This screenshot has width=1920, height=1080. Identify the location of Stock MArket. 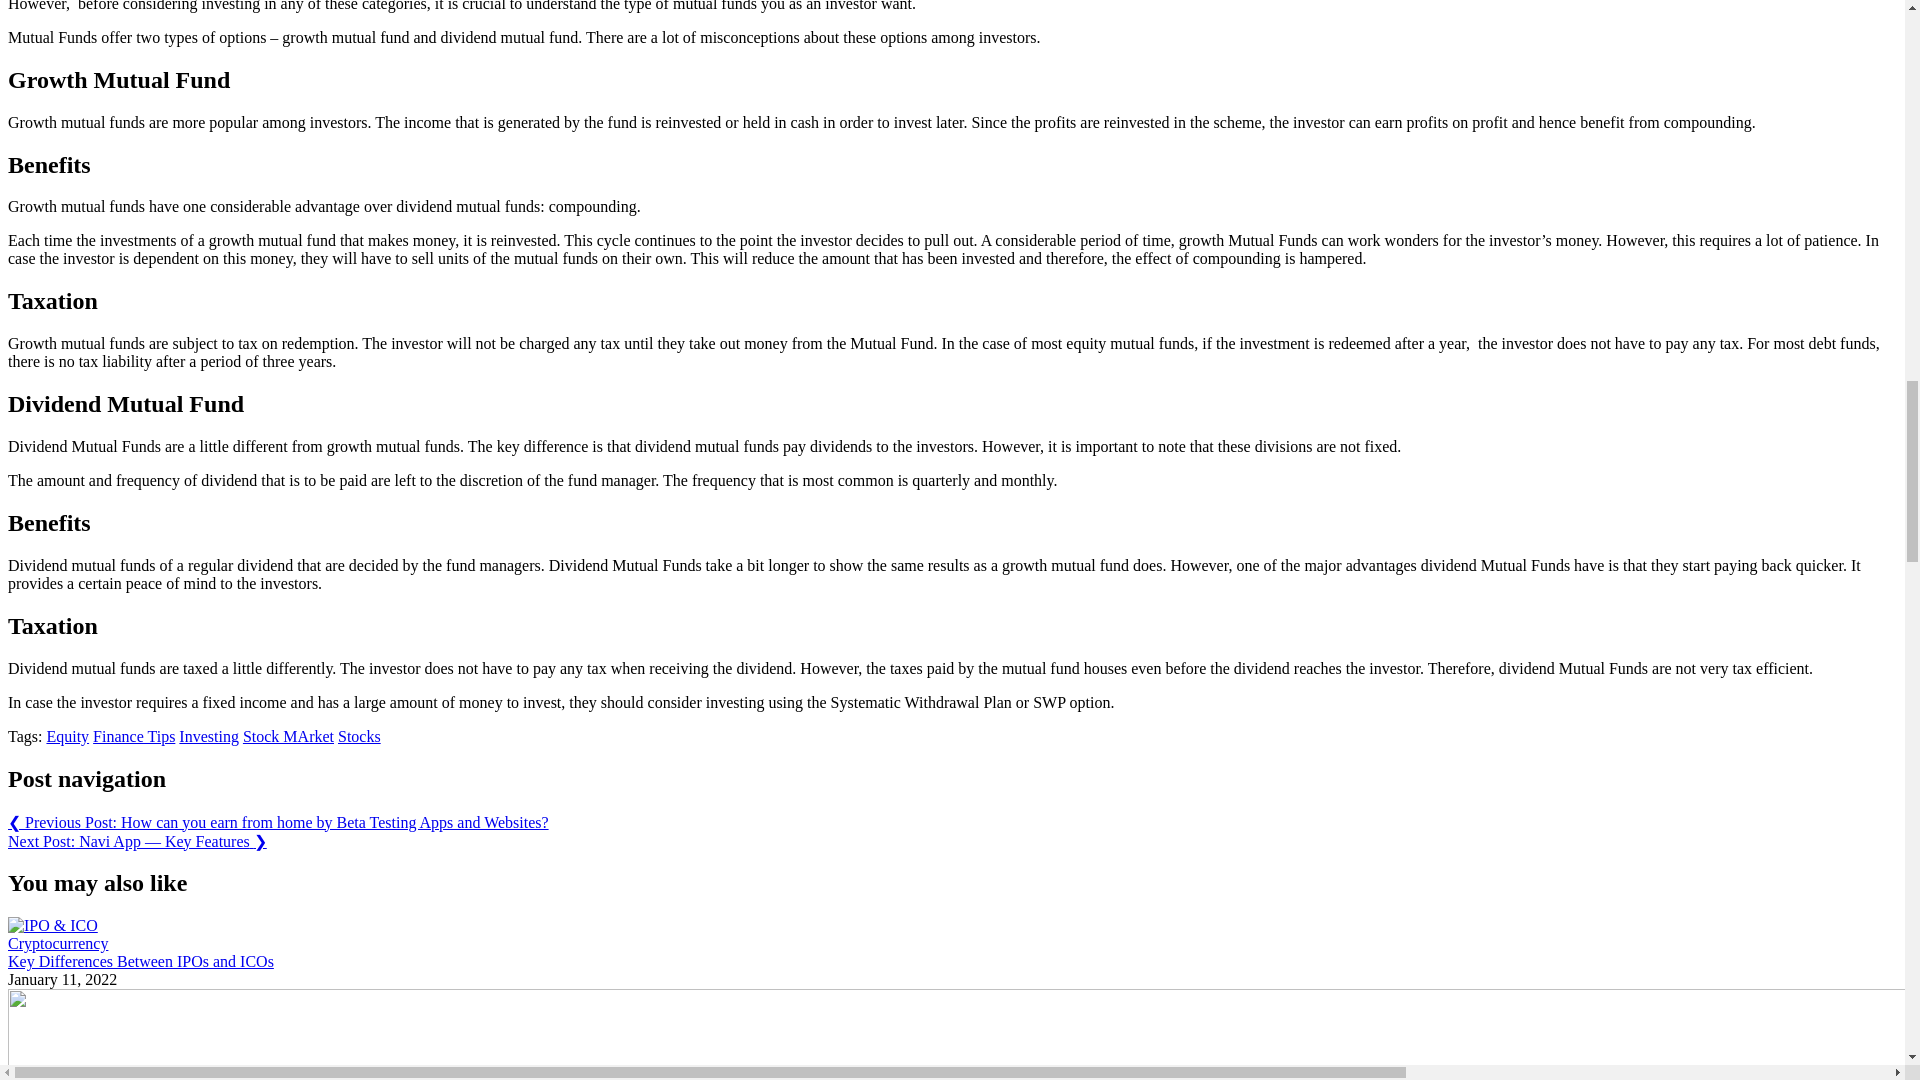
(288, 736).